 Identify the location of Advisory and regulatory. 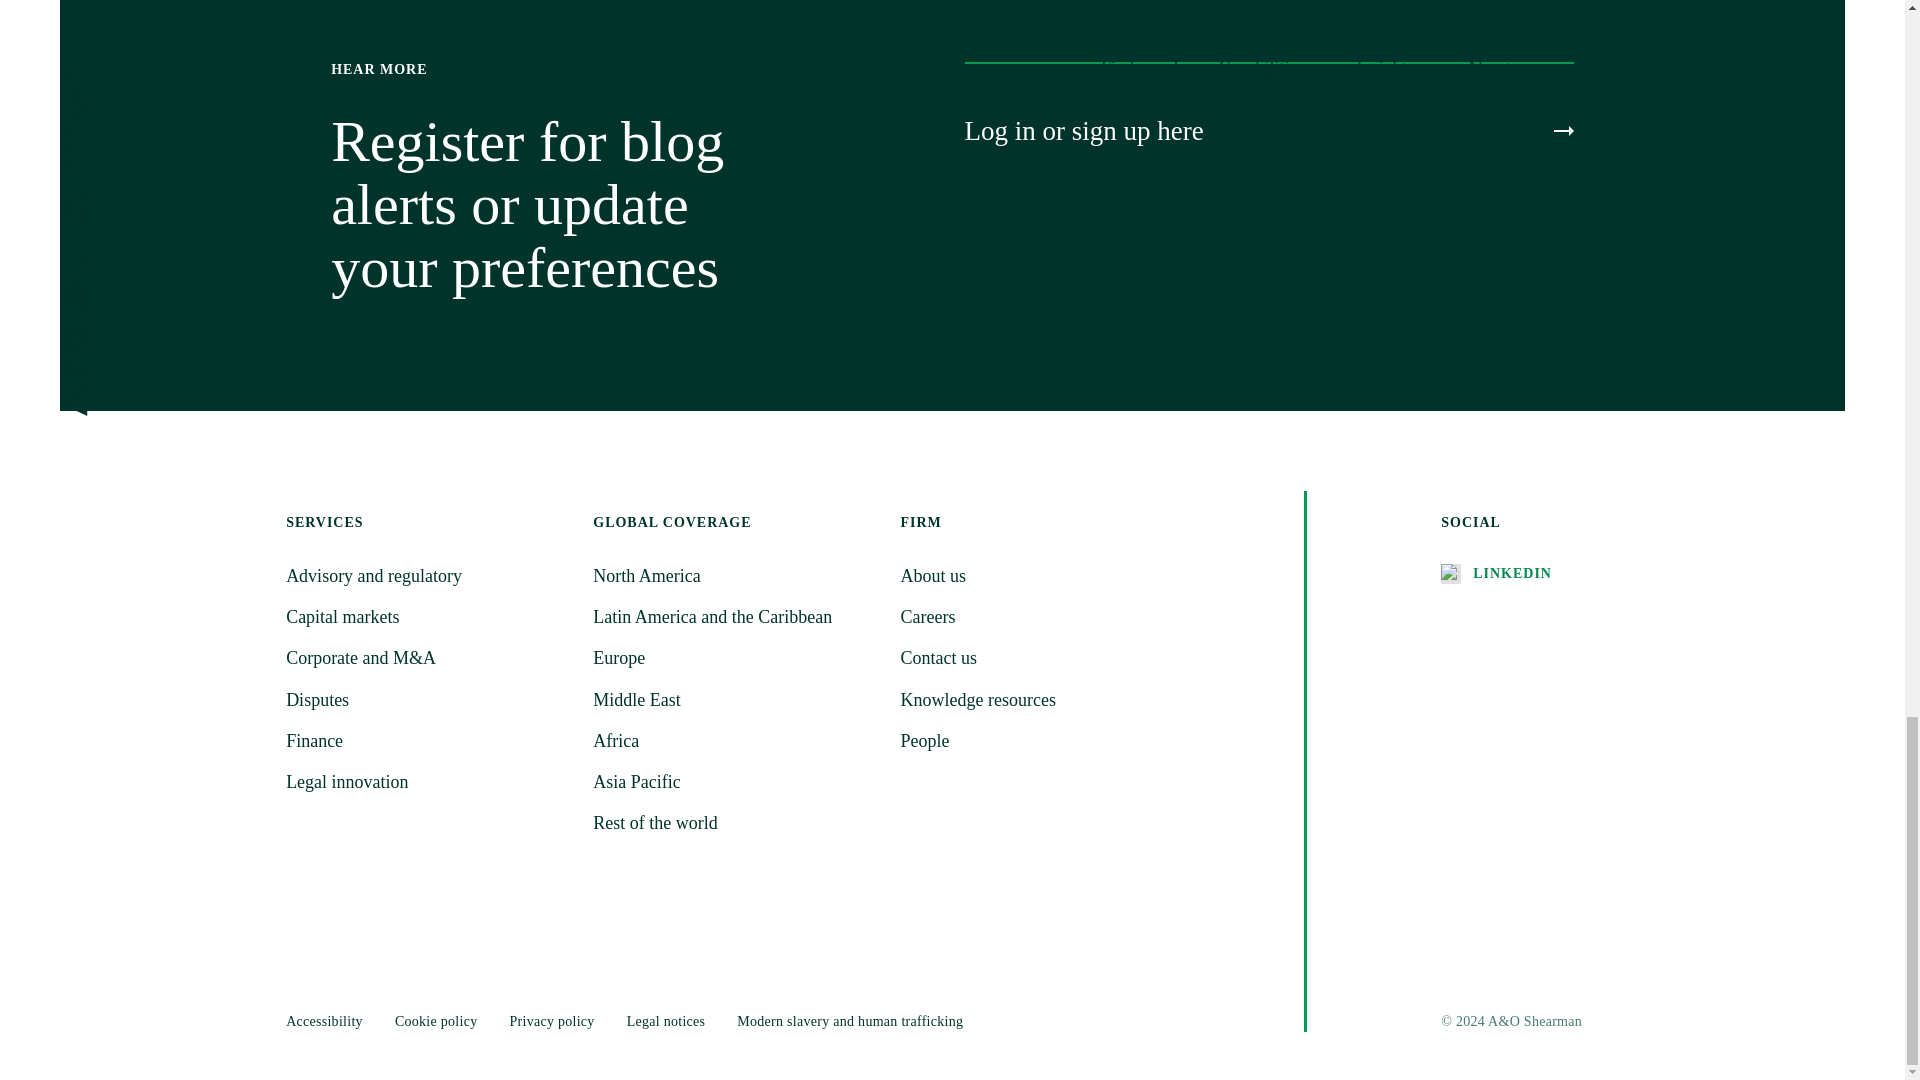
(427, 576).